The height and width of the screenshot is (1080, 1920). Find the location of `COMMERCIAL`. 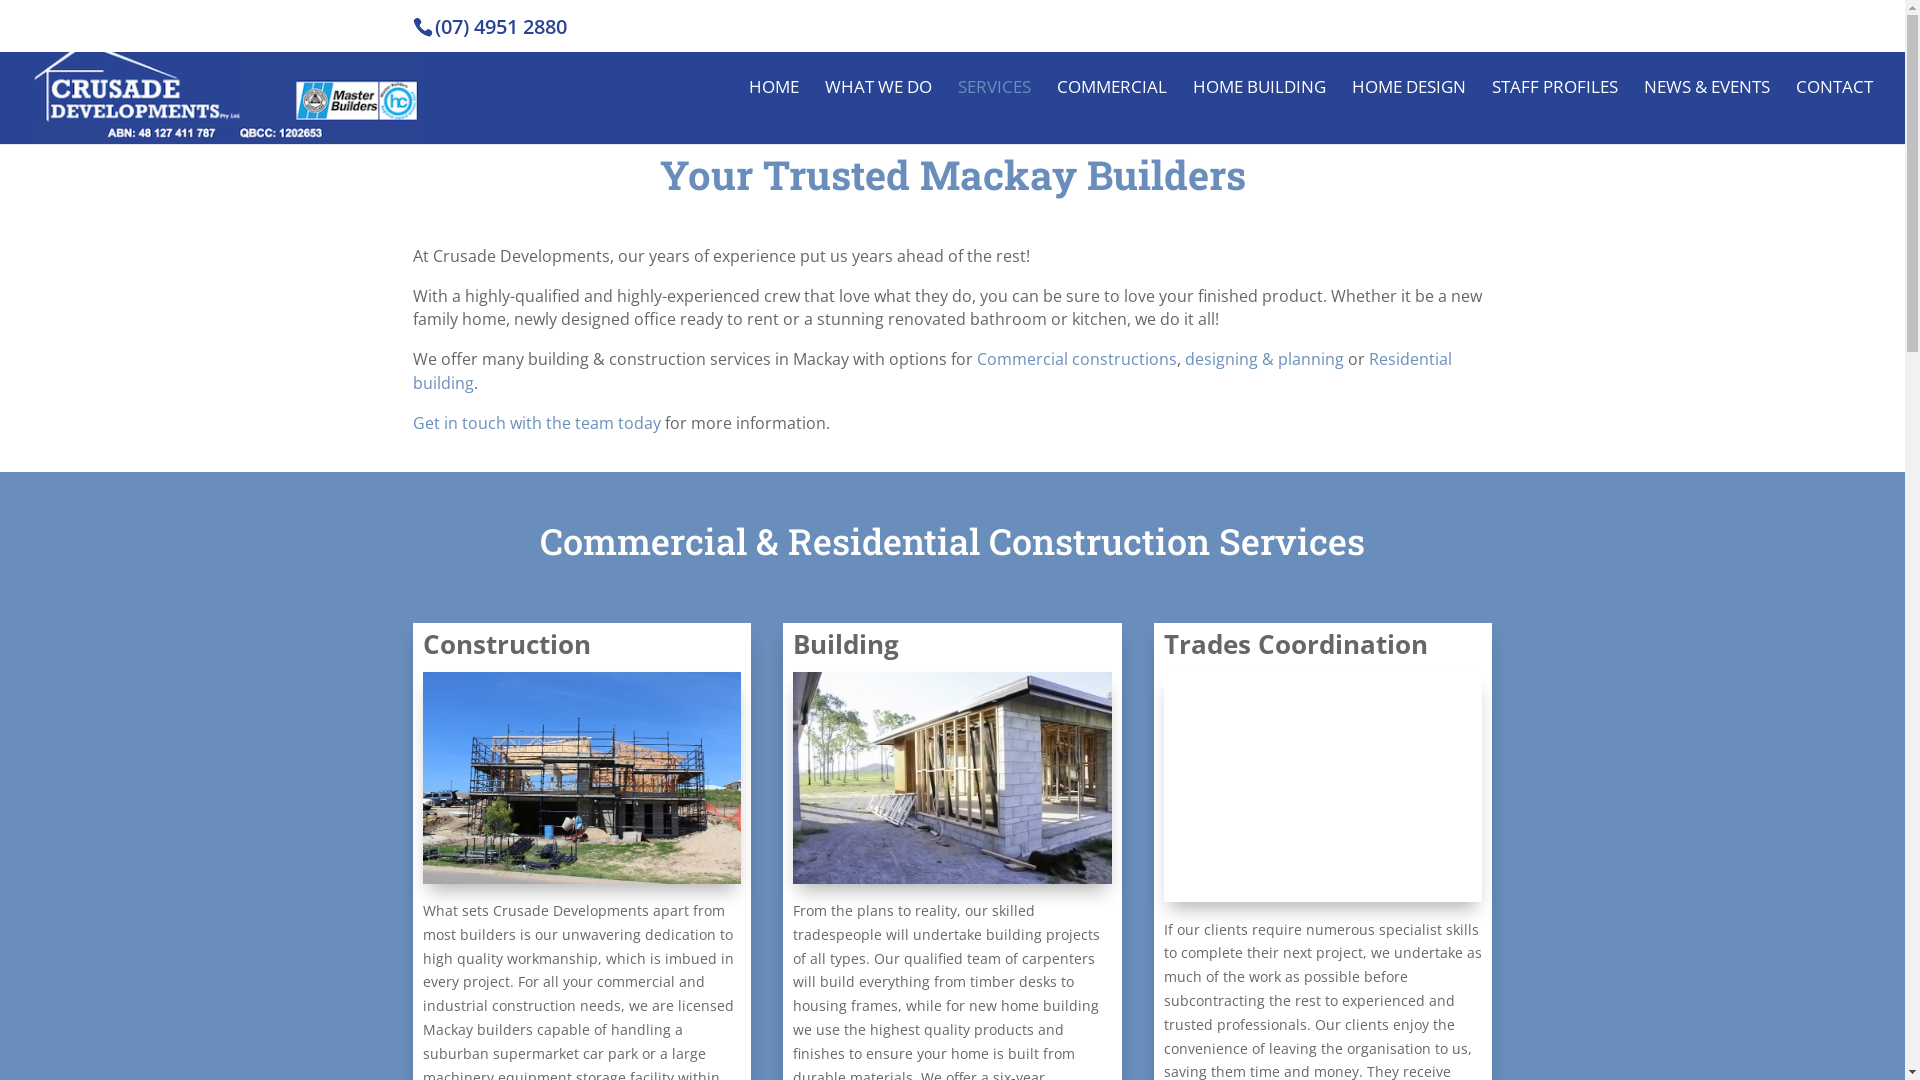

COMMERCIAL is located at coordinates (1112, 112).